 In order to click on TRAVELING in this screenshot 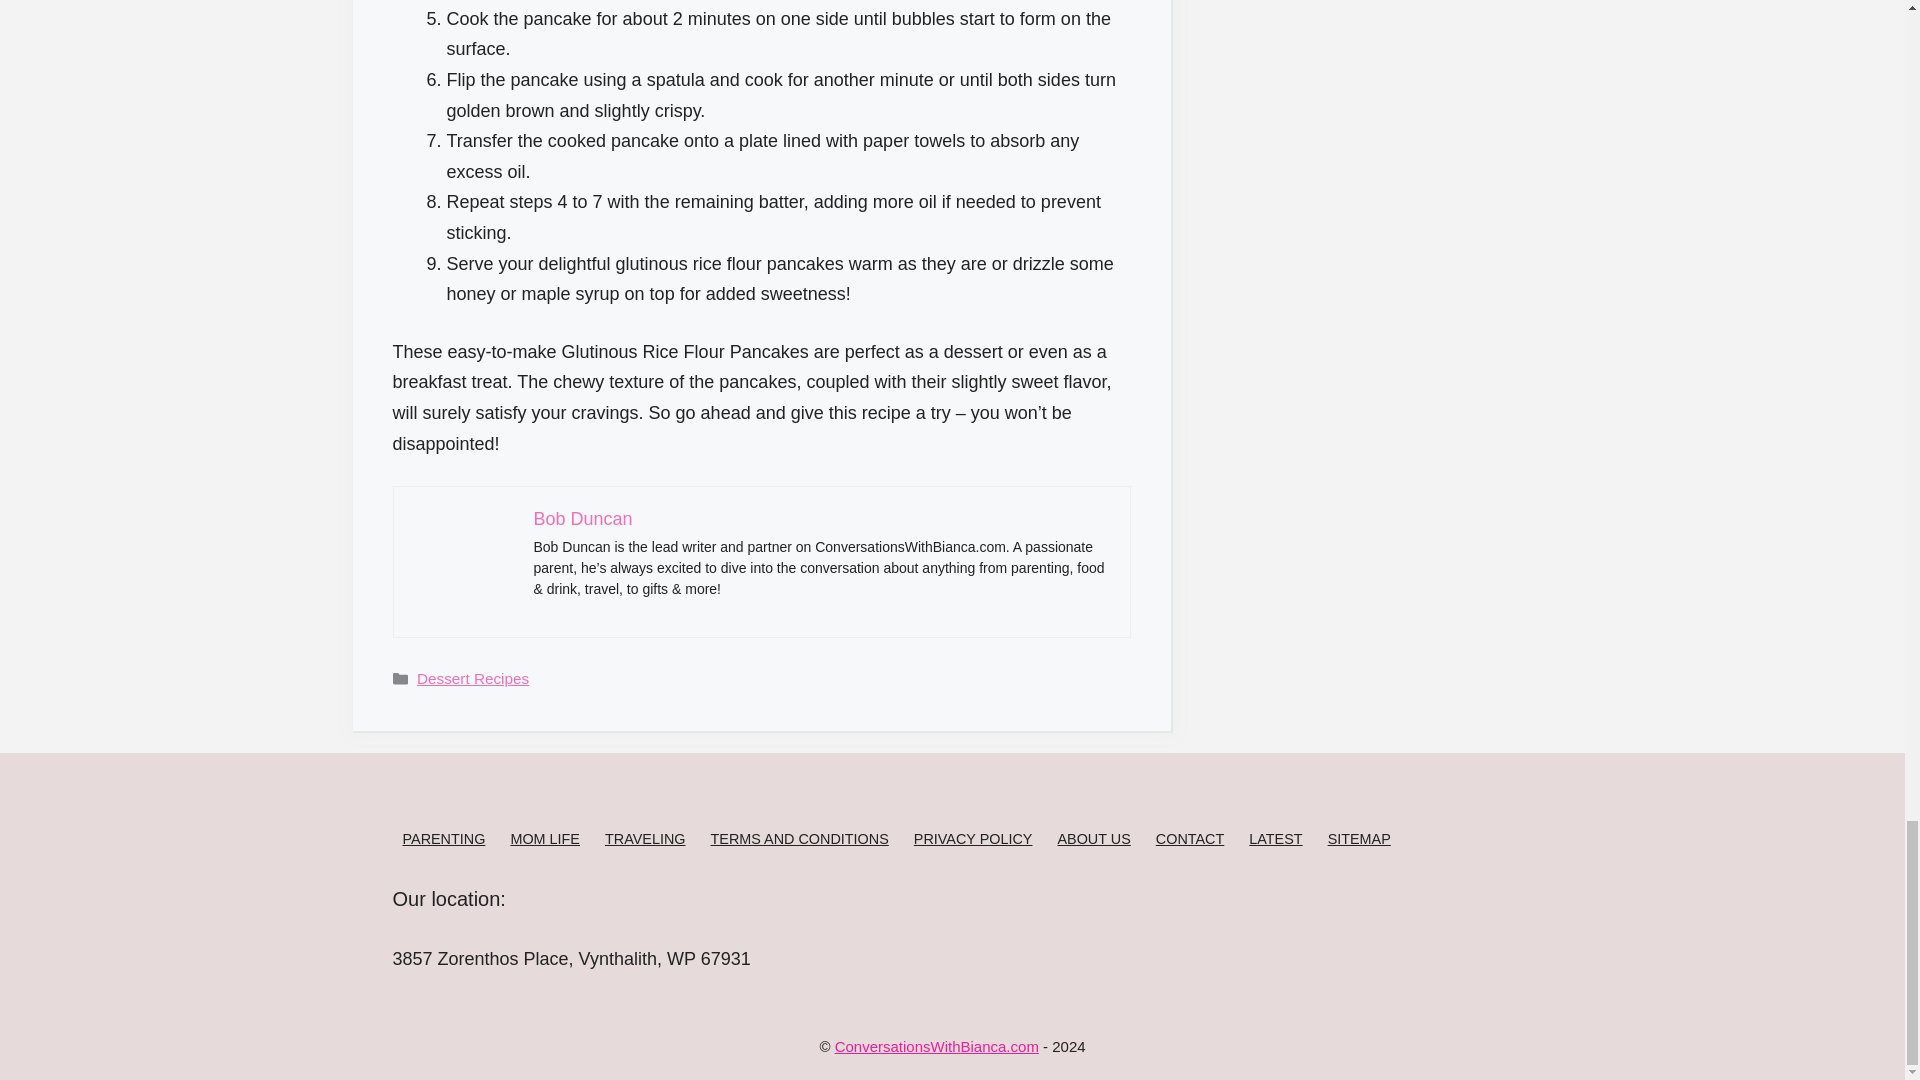, I will do `click(644, 838)`.